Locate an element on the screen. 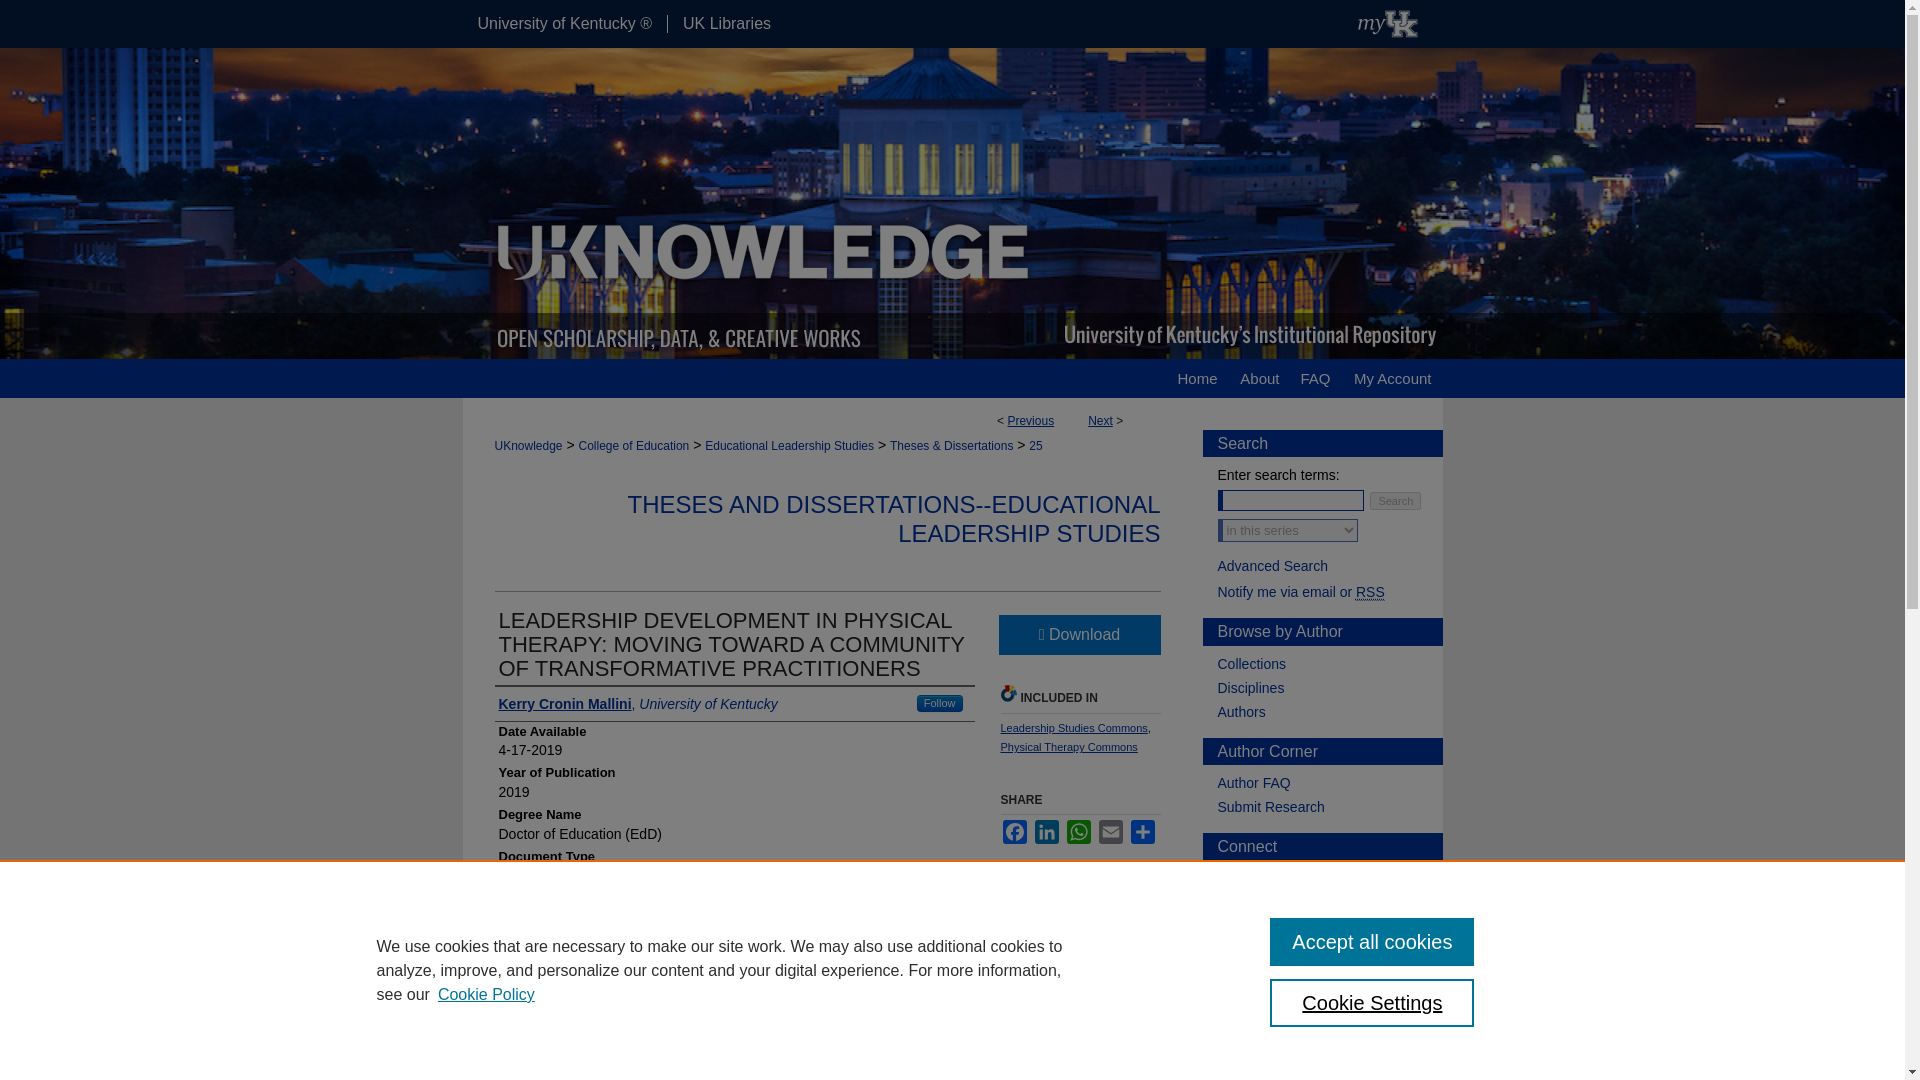 This screenshot has height=1080, width=1920. FAQ is located at coordinates (1314, 378).